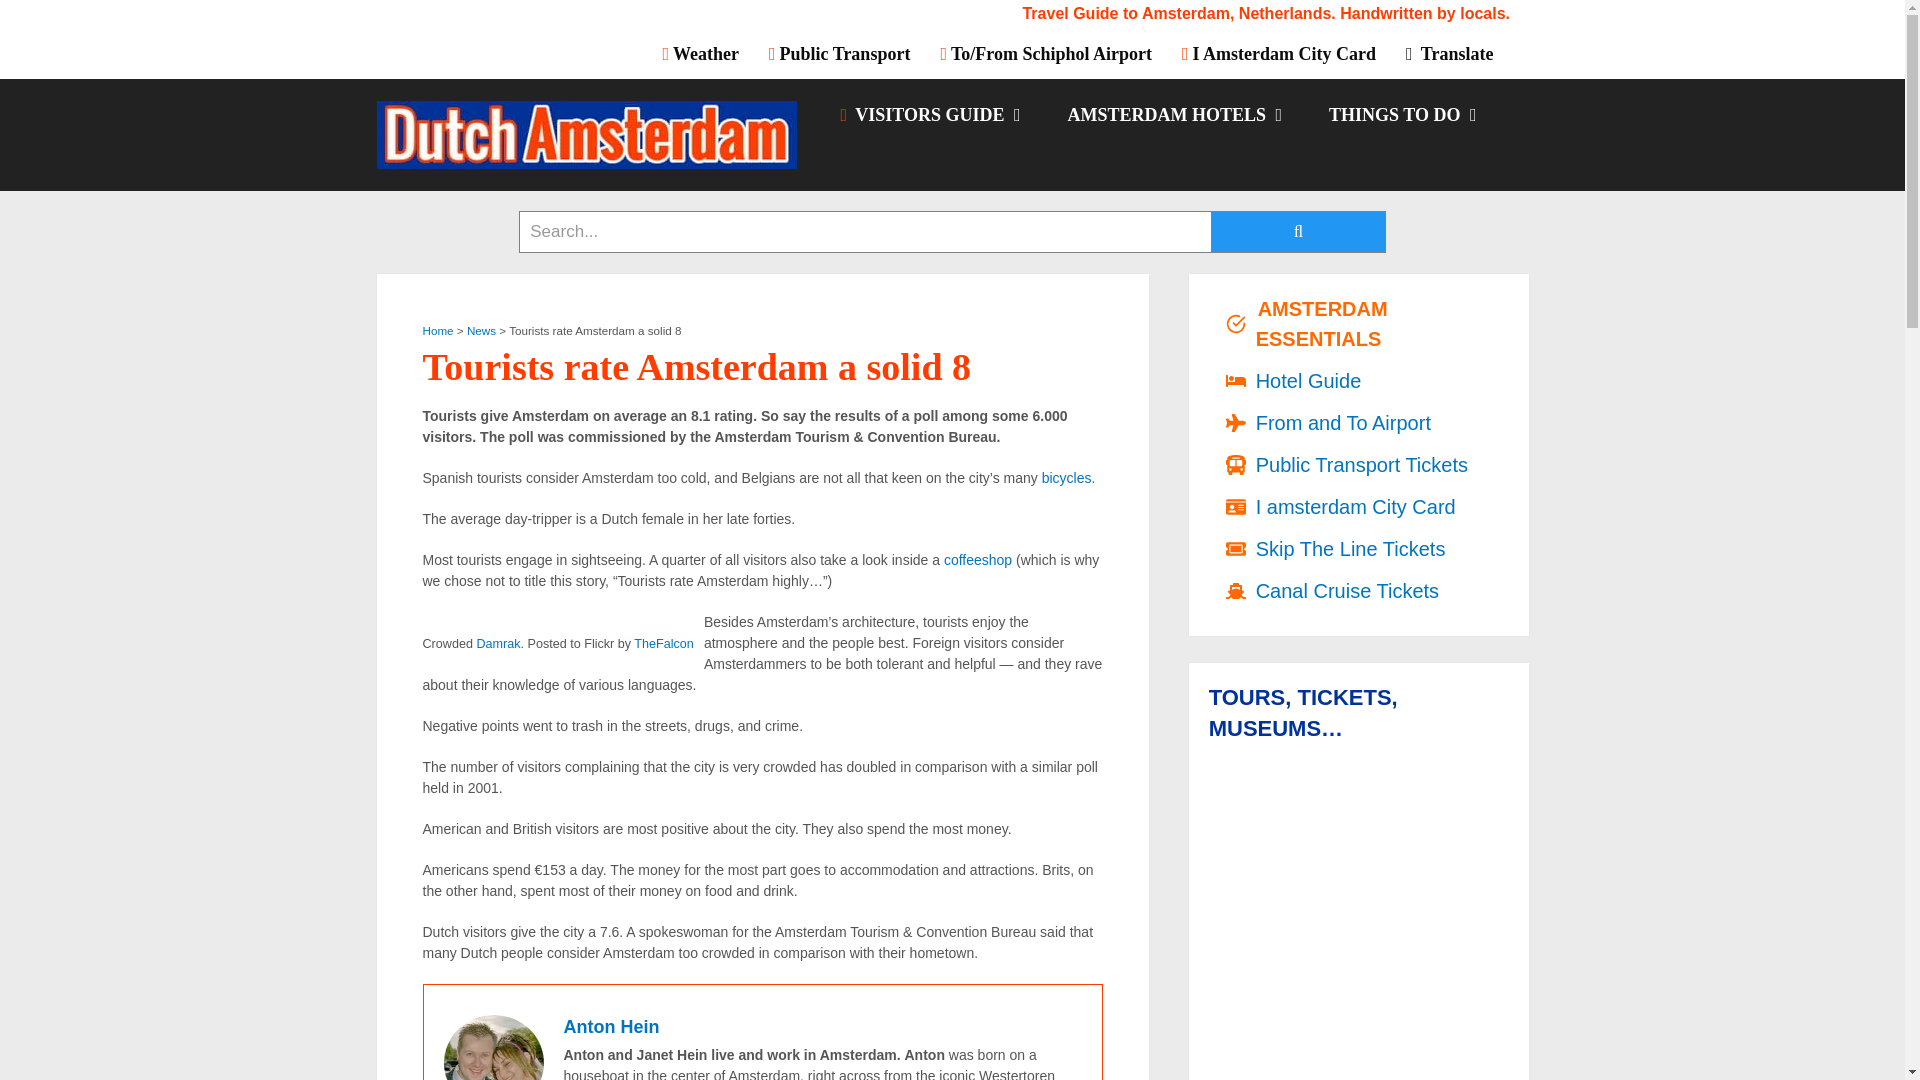 This screenshot has width=1920, height=1080. Describe the element at coordinates (929, 114) in the screenshot. I see `Visitors Guide` at that location.